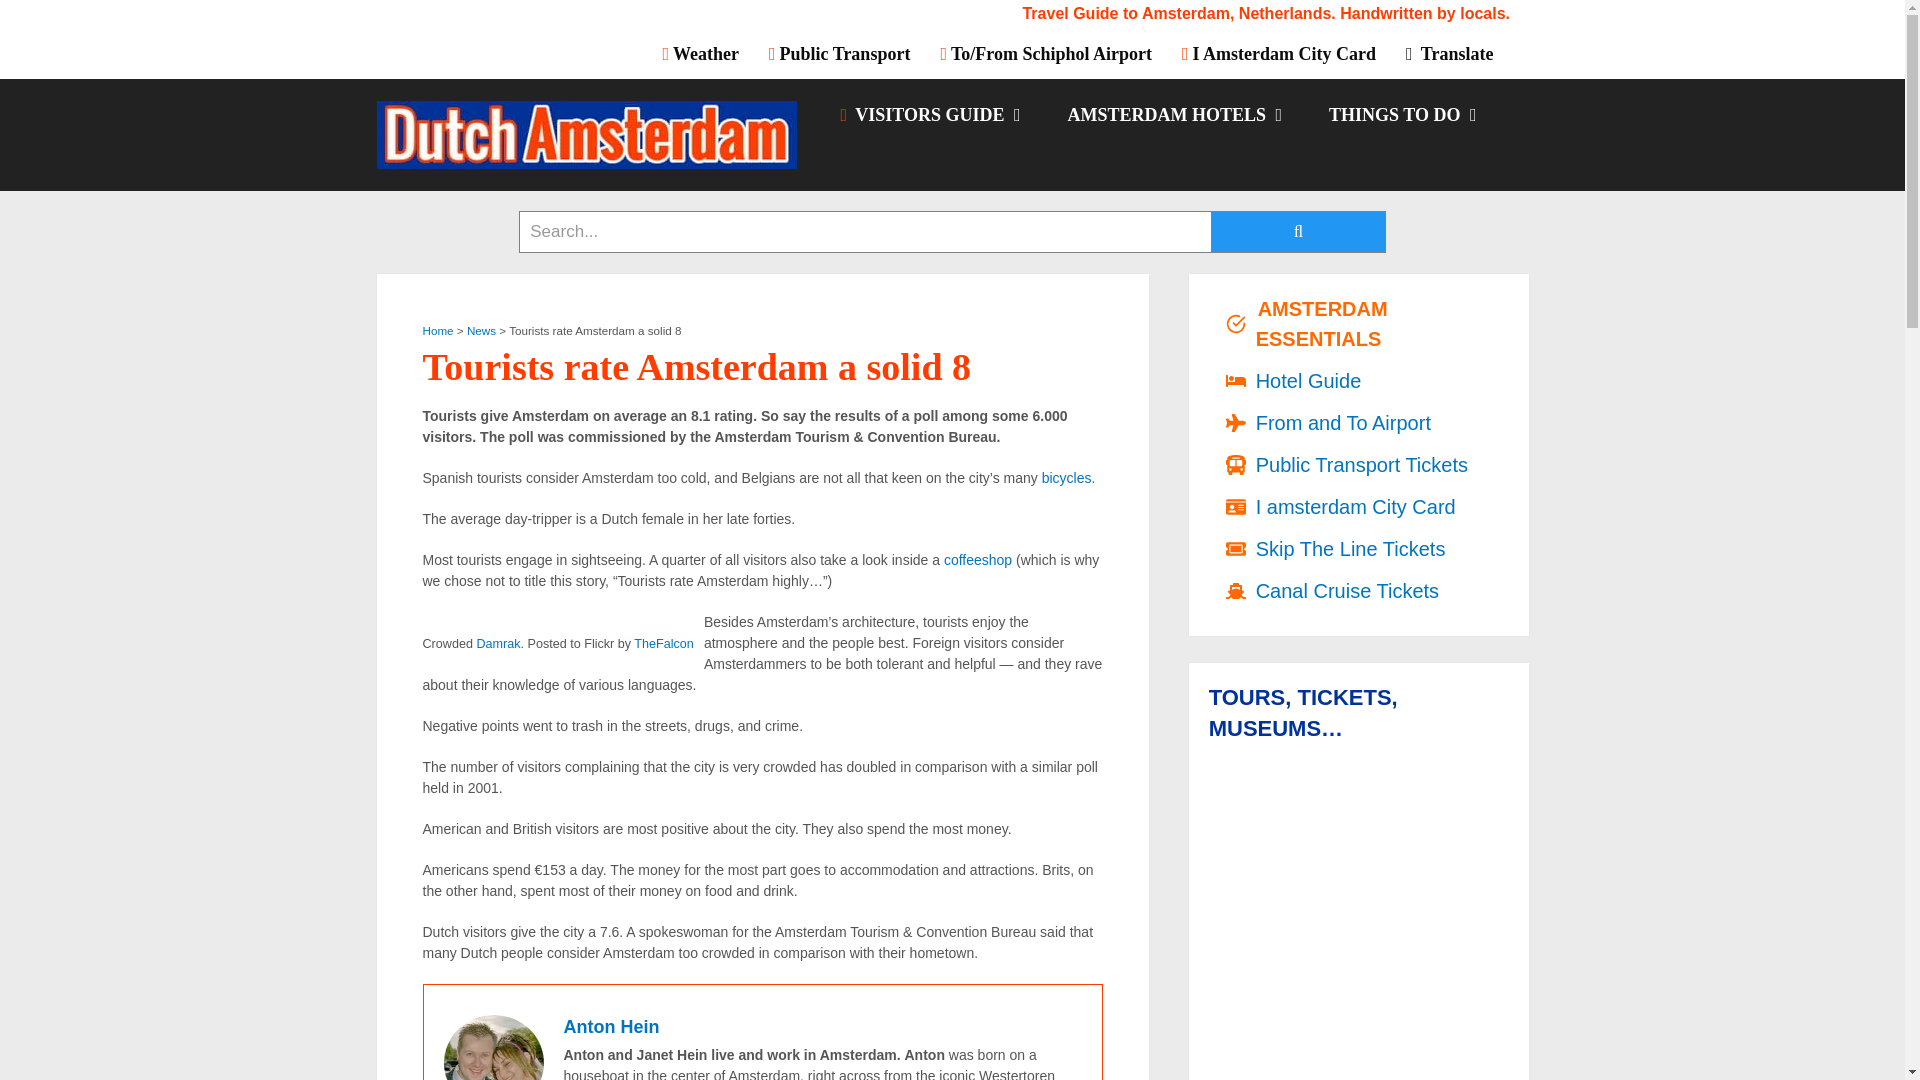 This screenshot has width=1920, height=1080. Describe the element at coordinates (929, 114) in the screenshot. I see `Visitors Guide` at that location.